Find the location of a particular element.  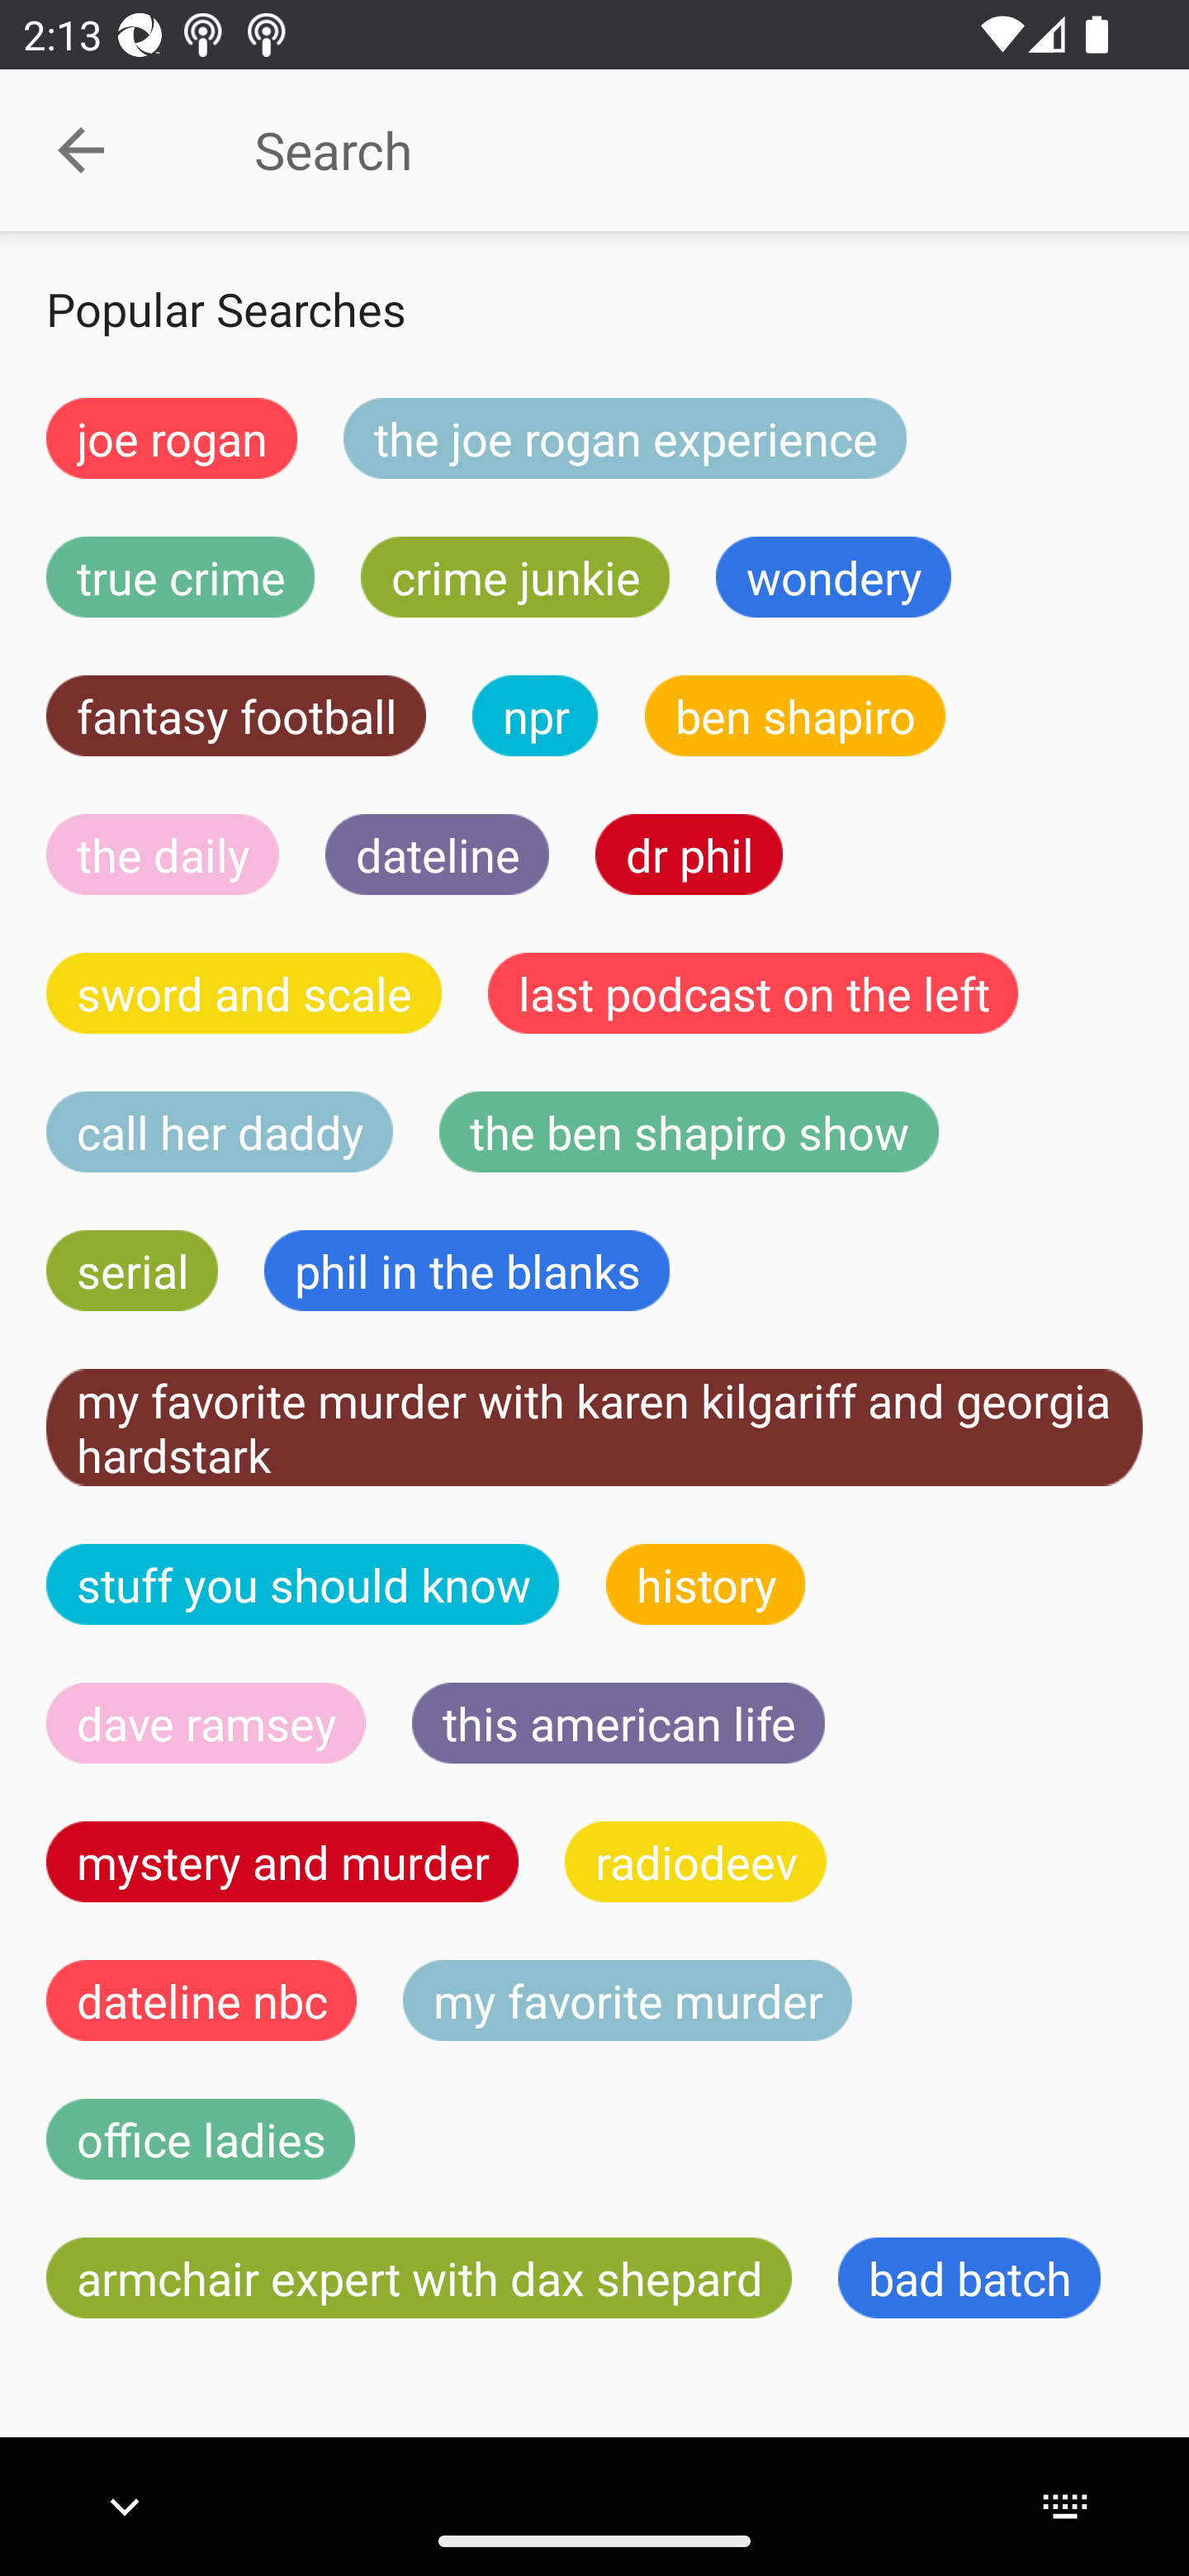

armchair expert with dax shepard is located at coordinates (419, 2279).